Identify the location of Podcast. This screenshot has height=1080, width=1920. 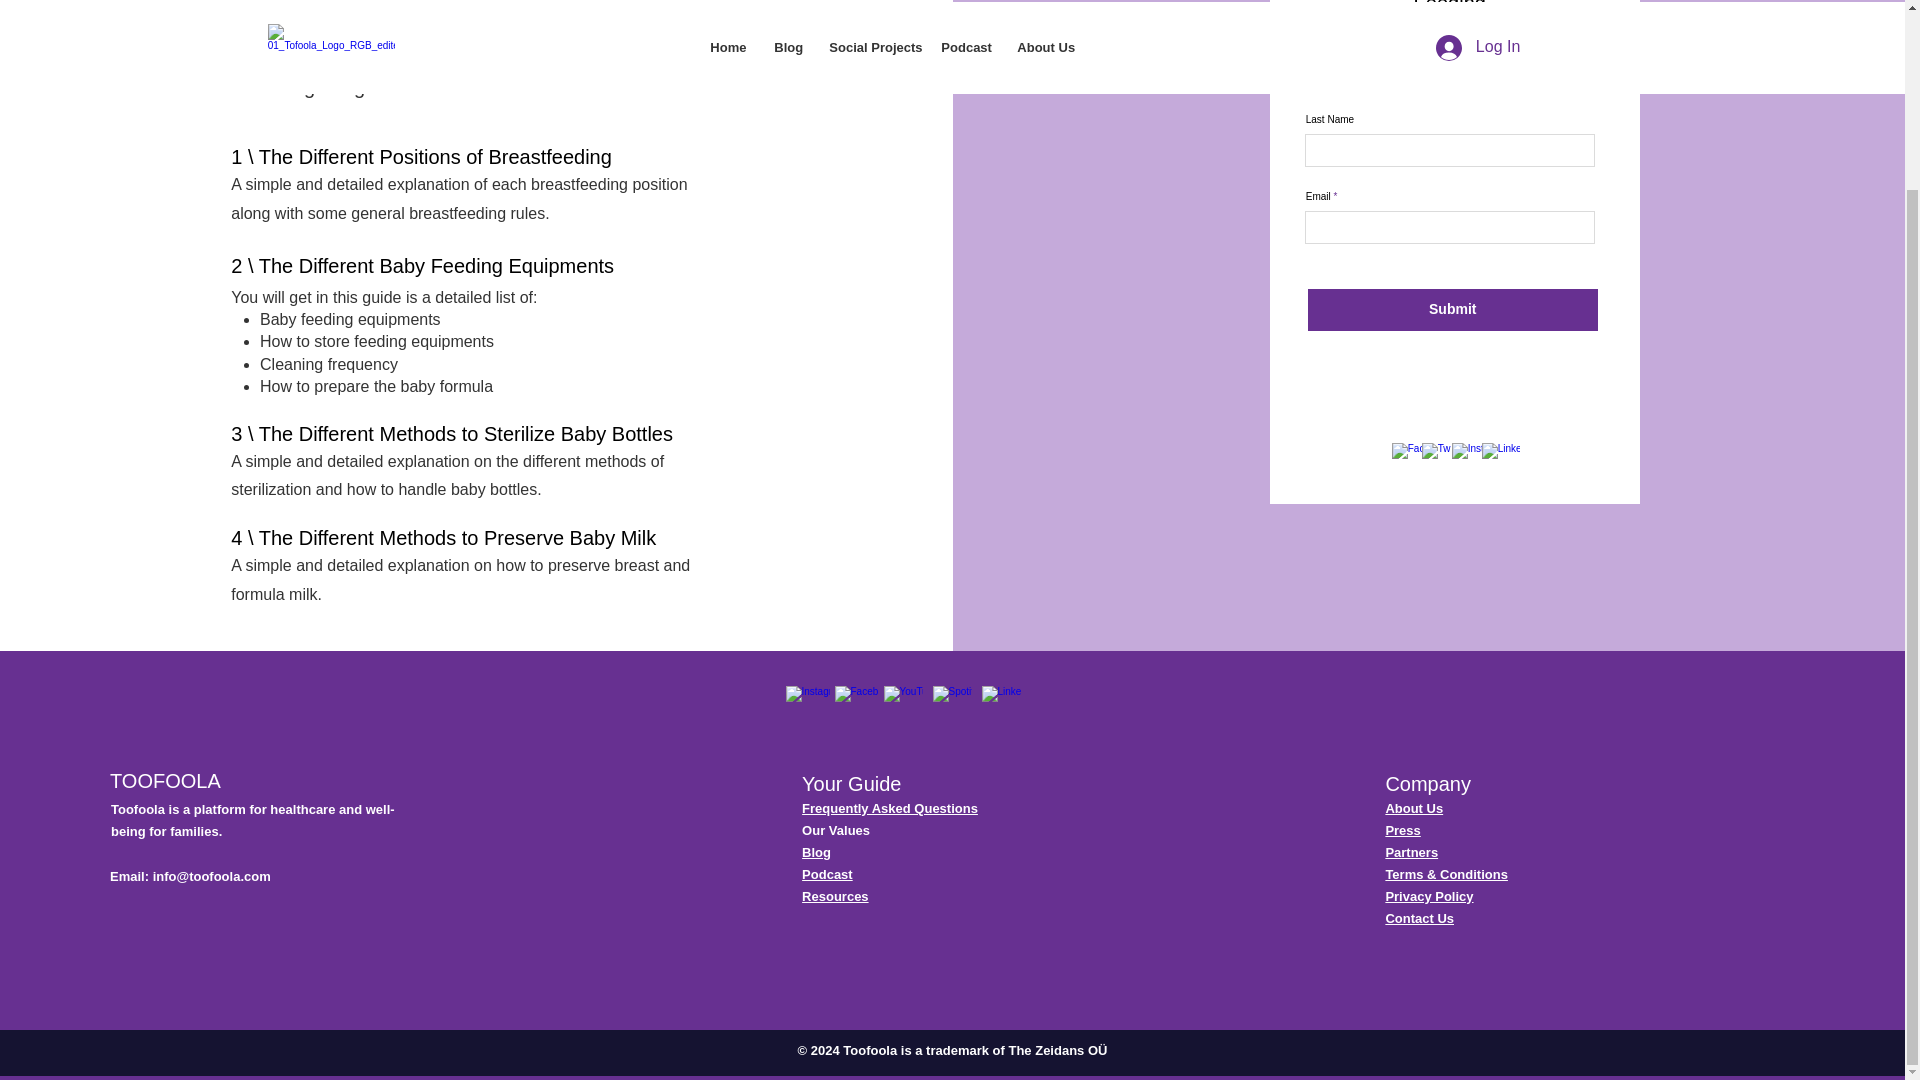
(827, 874).